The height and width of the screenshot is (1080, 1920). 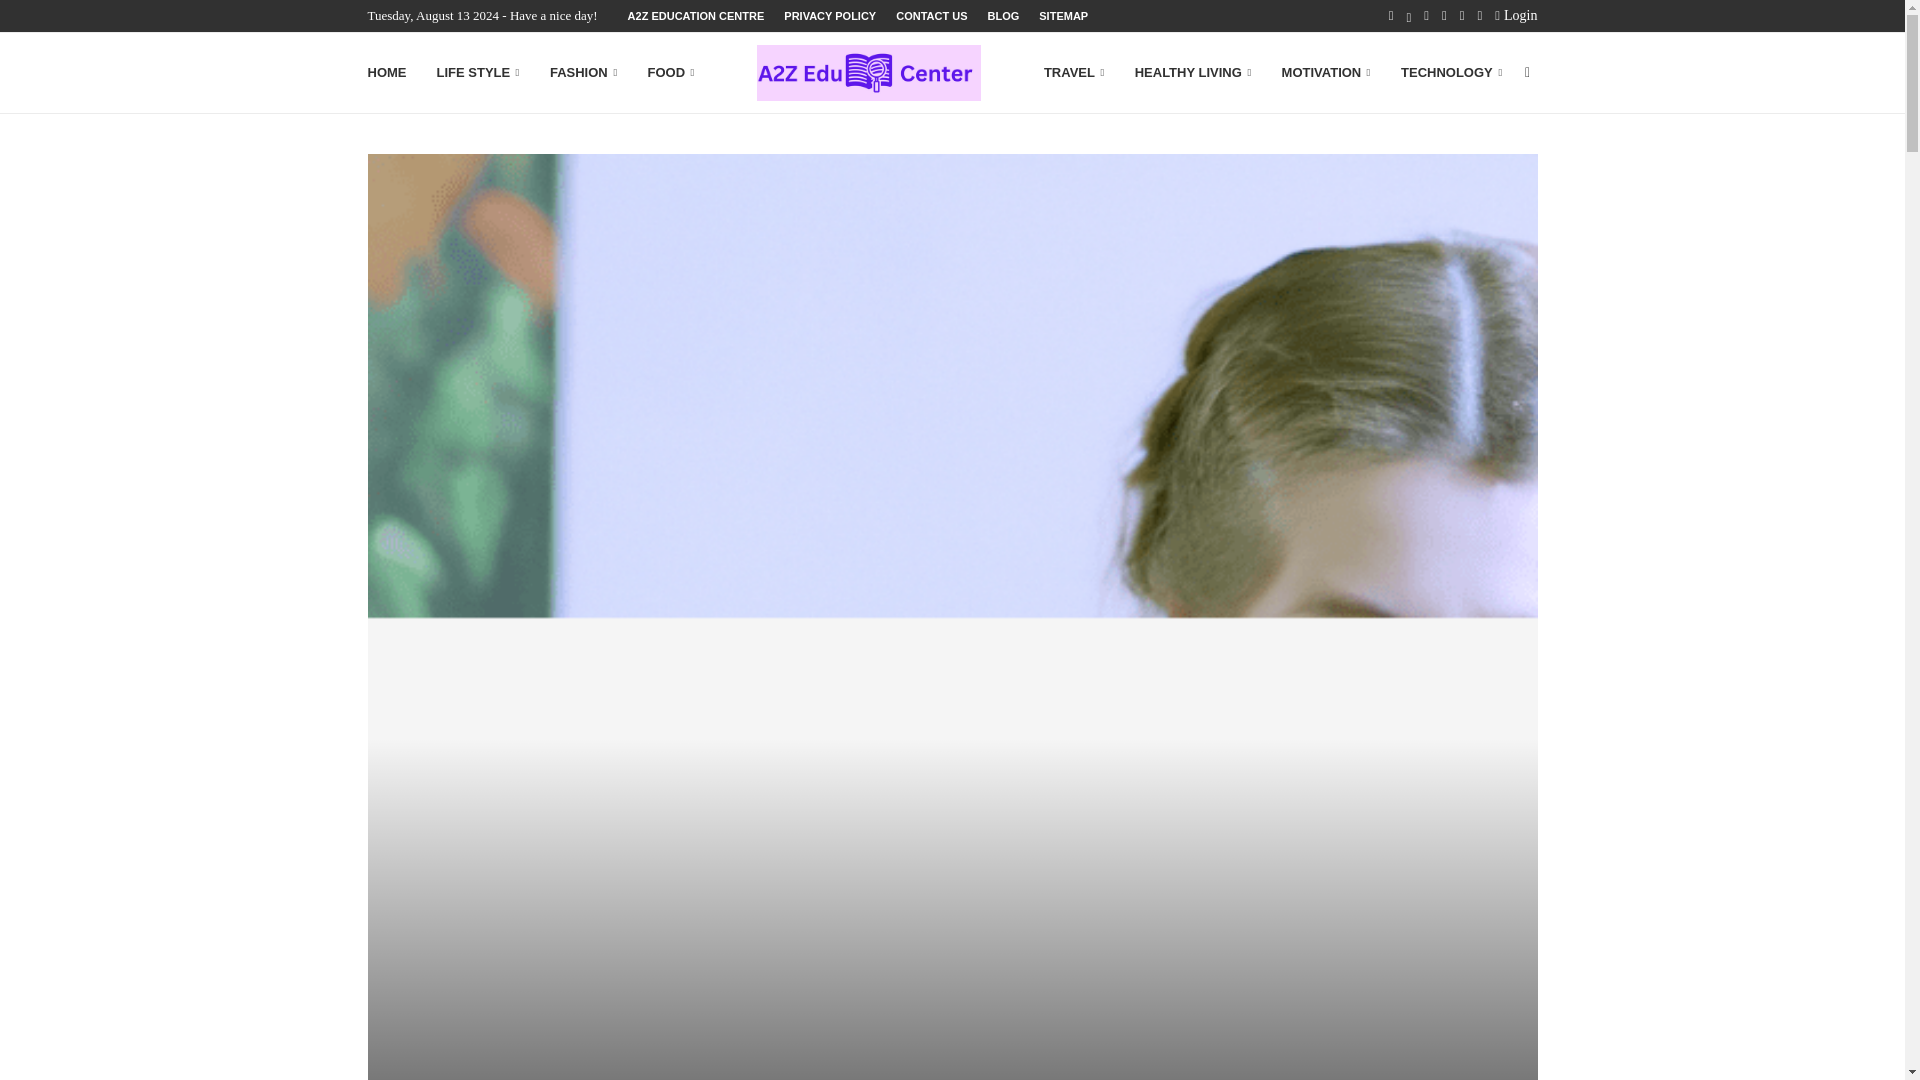 I want to click on PRIVACY POLICY, so click(x=829, y=16).